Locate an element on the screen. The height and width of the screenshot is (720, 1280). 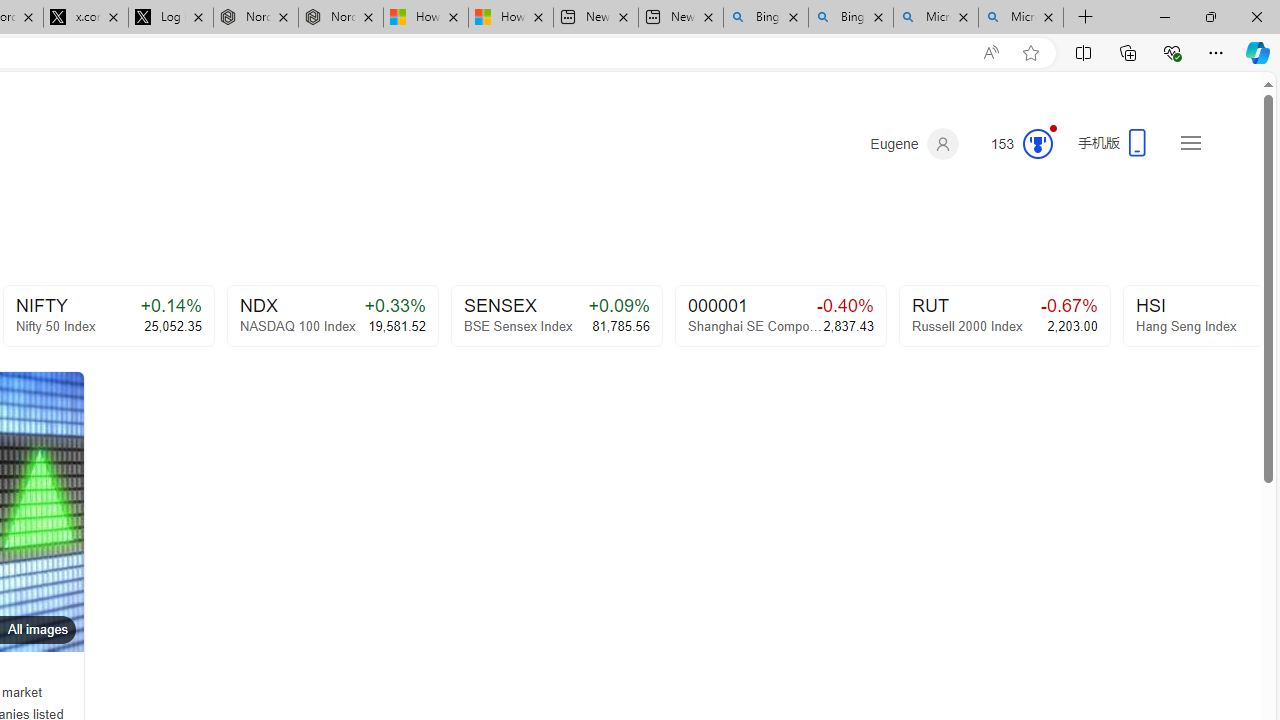
Microsoft Bing Timeline - Search is located at coordinates (1021, 18).